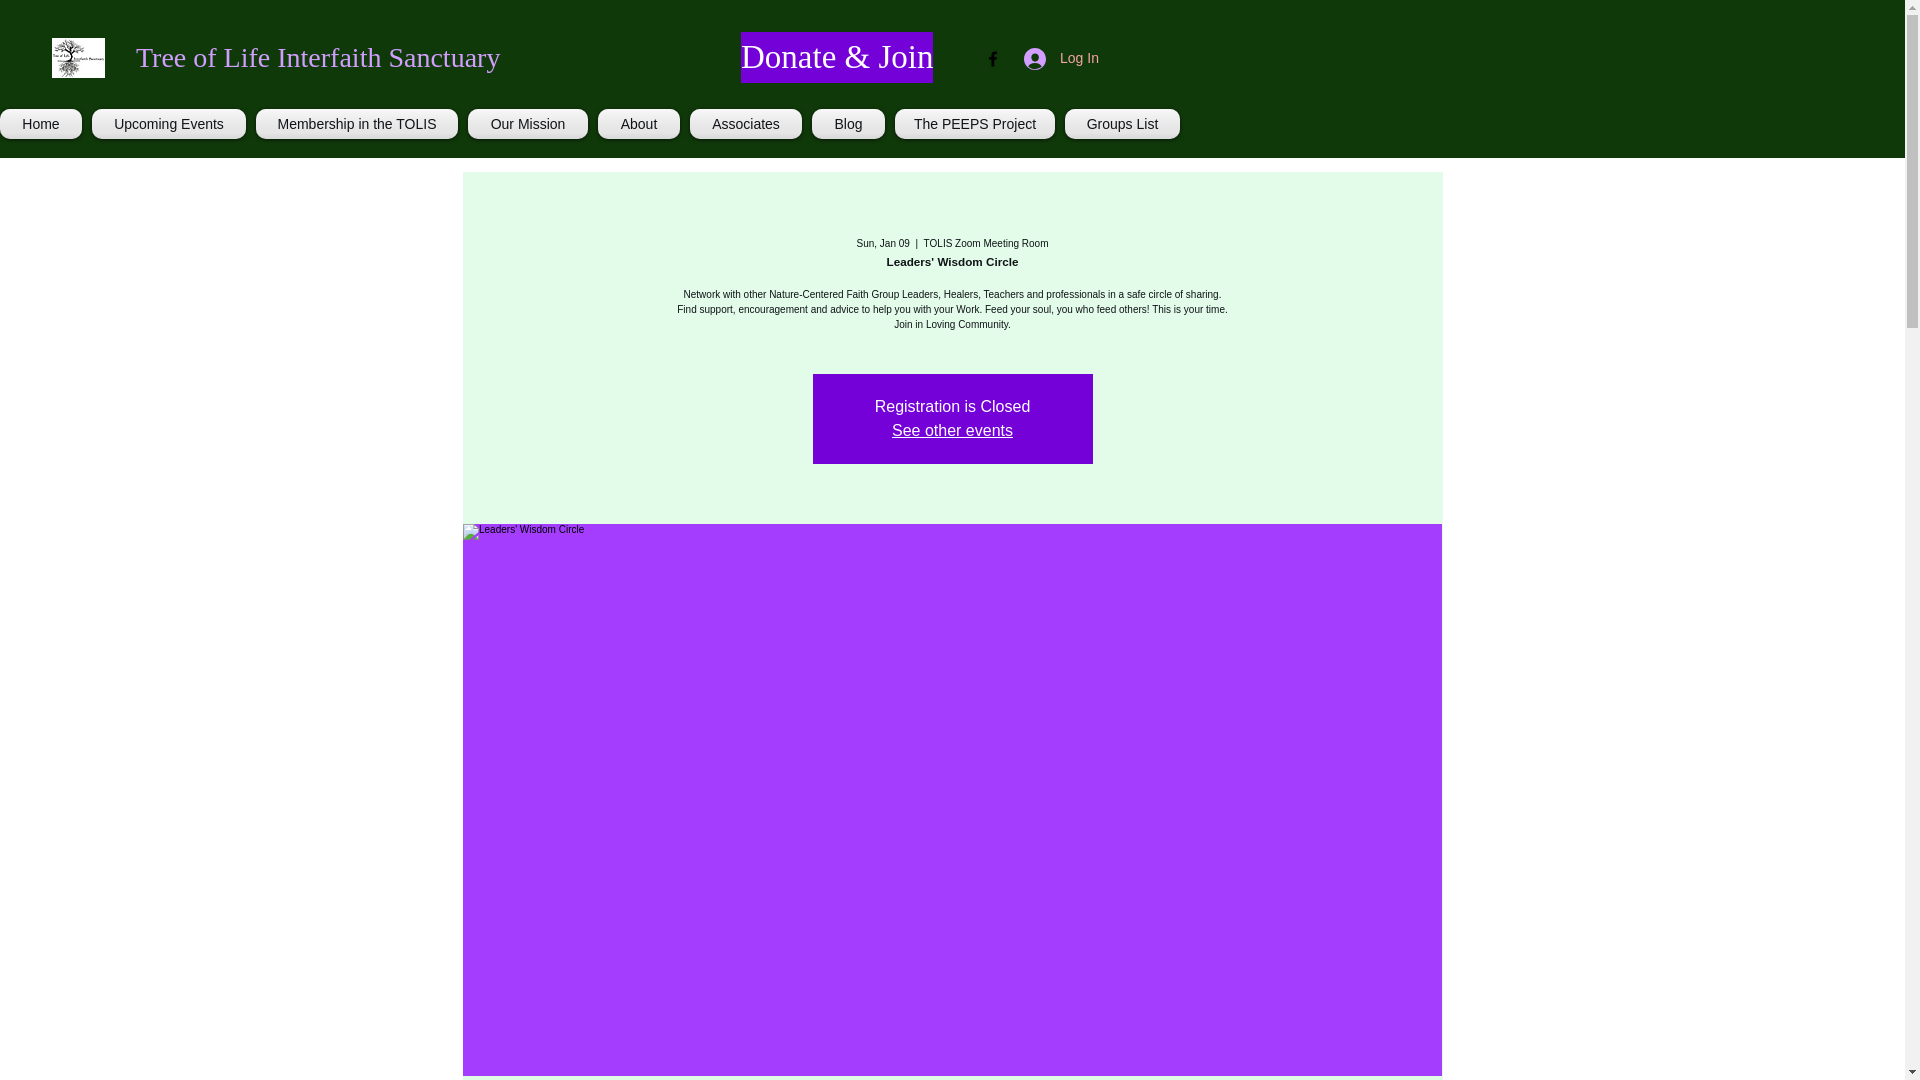  Describe the element at coordinates (746, 124) in the screenshot. I see `Associates` at that location.